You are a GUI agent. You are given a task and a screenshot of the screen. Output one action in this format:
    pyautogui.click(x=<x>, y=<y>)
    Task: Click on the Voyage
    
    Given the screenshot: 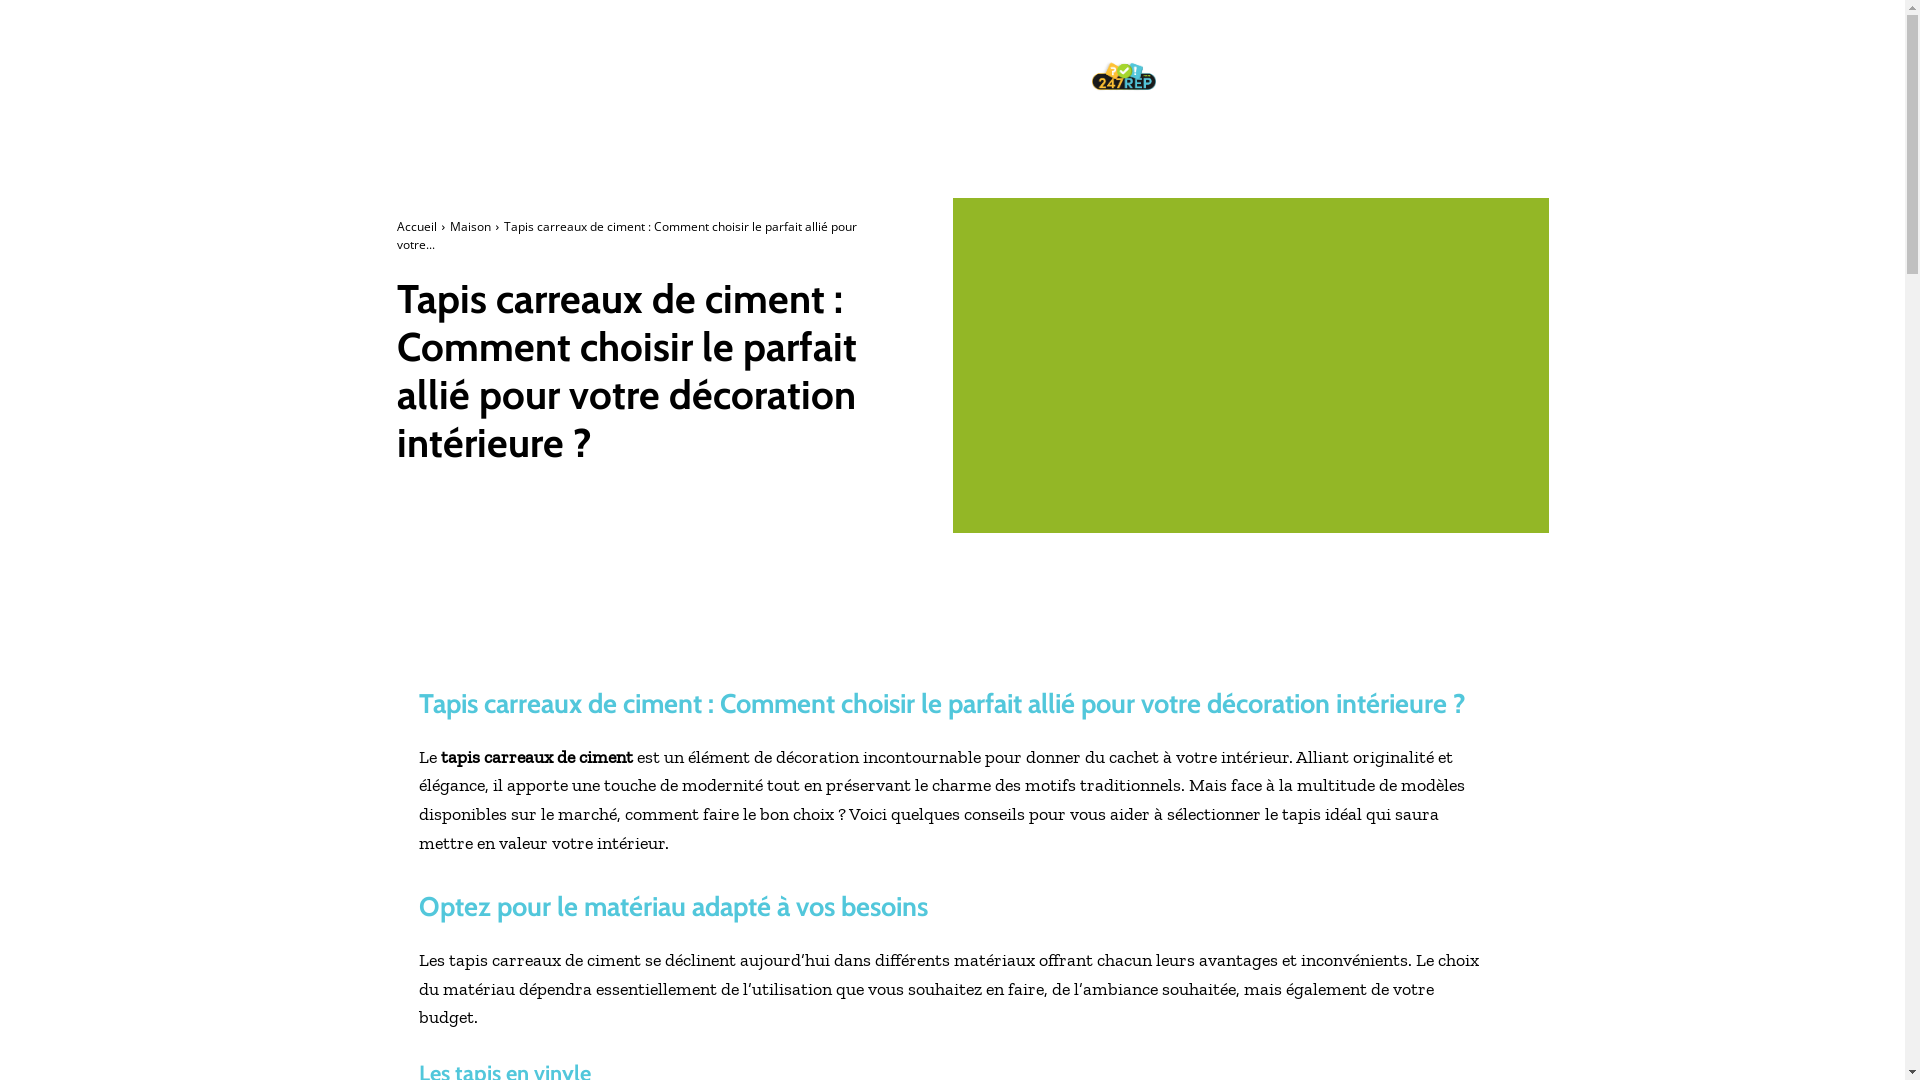 What is the action you would take?
    pyautogui.click(x=1437, y=95)
    